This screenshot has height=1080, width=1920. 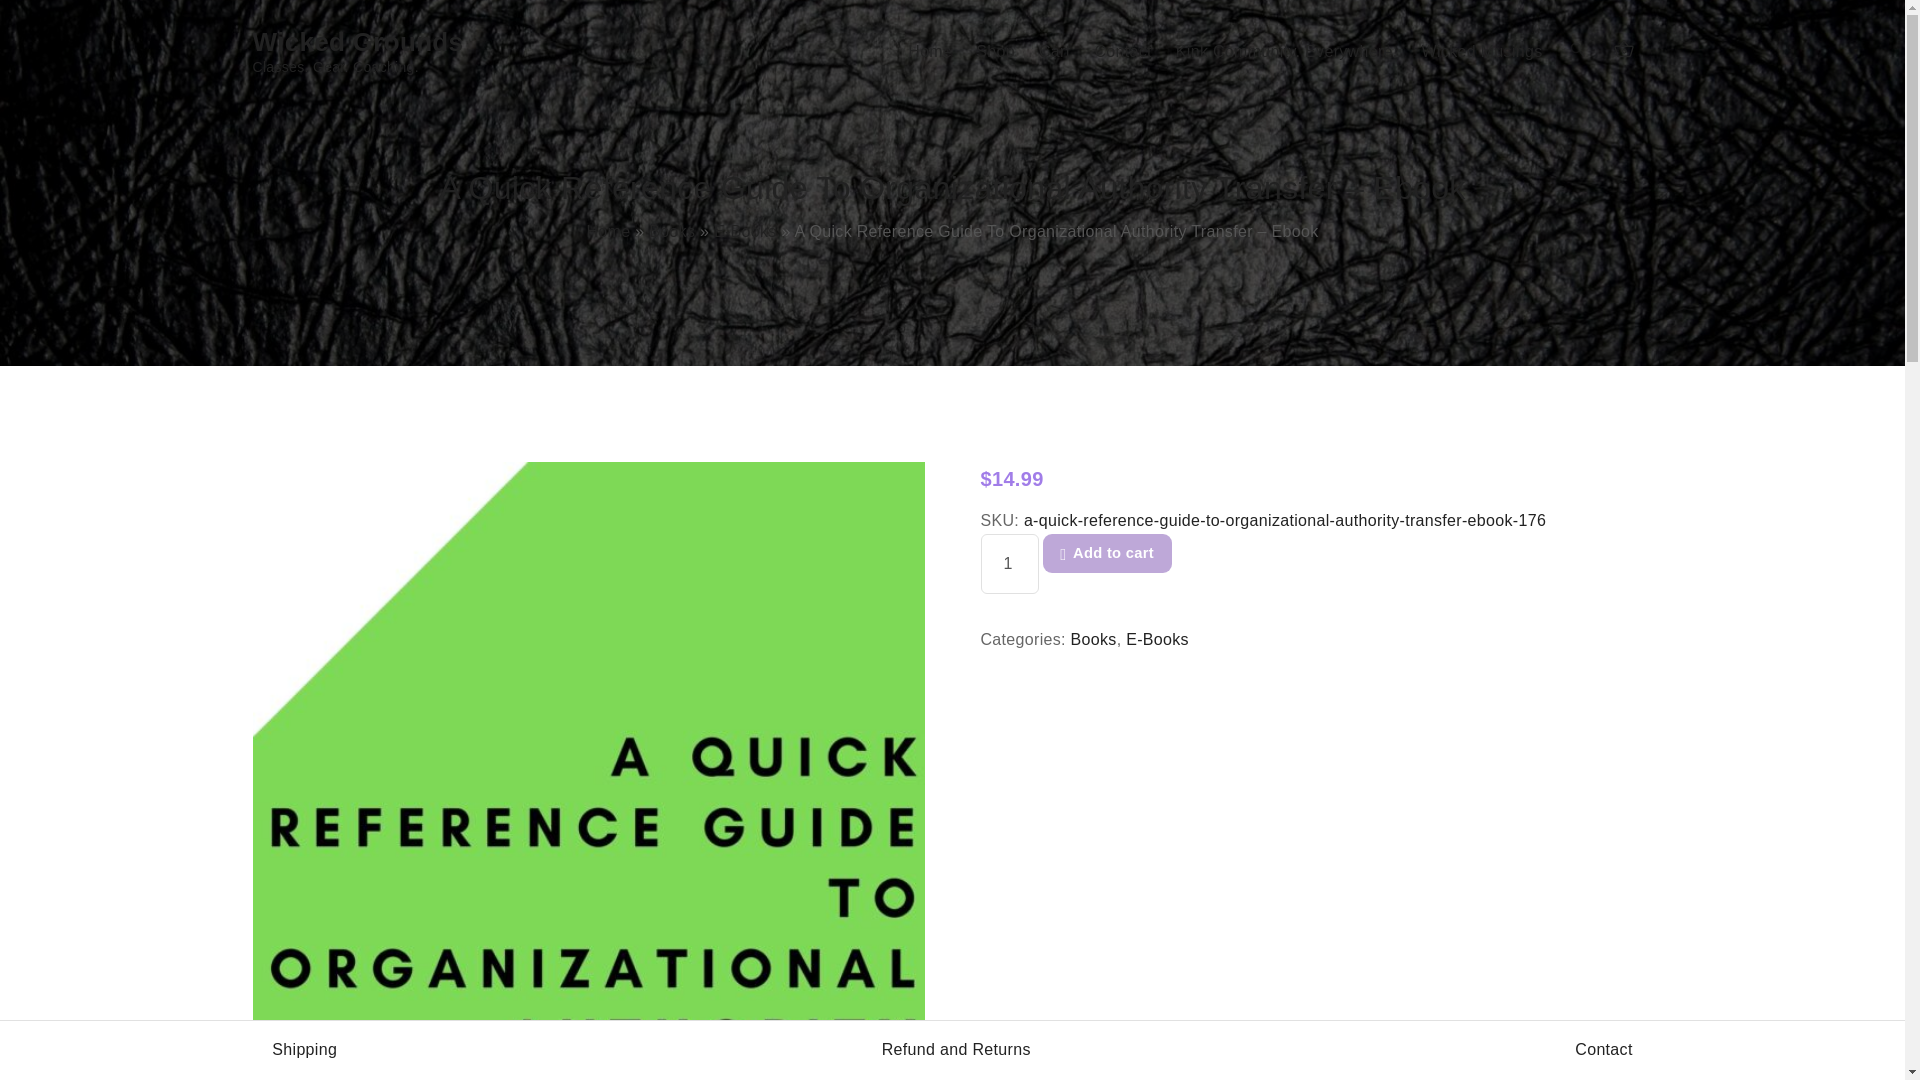 What do you see at coordinates (364, 51) in the screenshot?
I see `Cart` at bounding box center [364, 51].